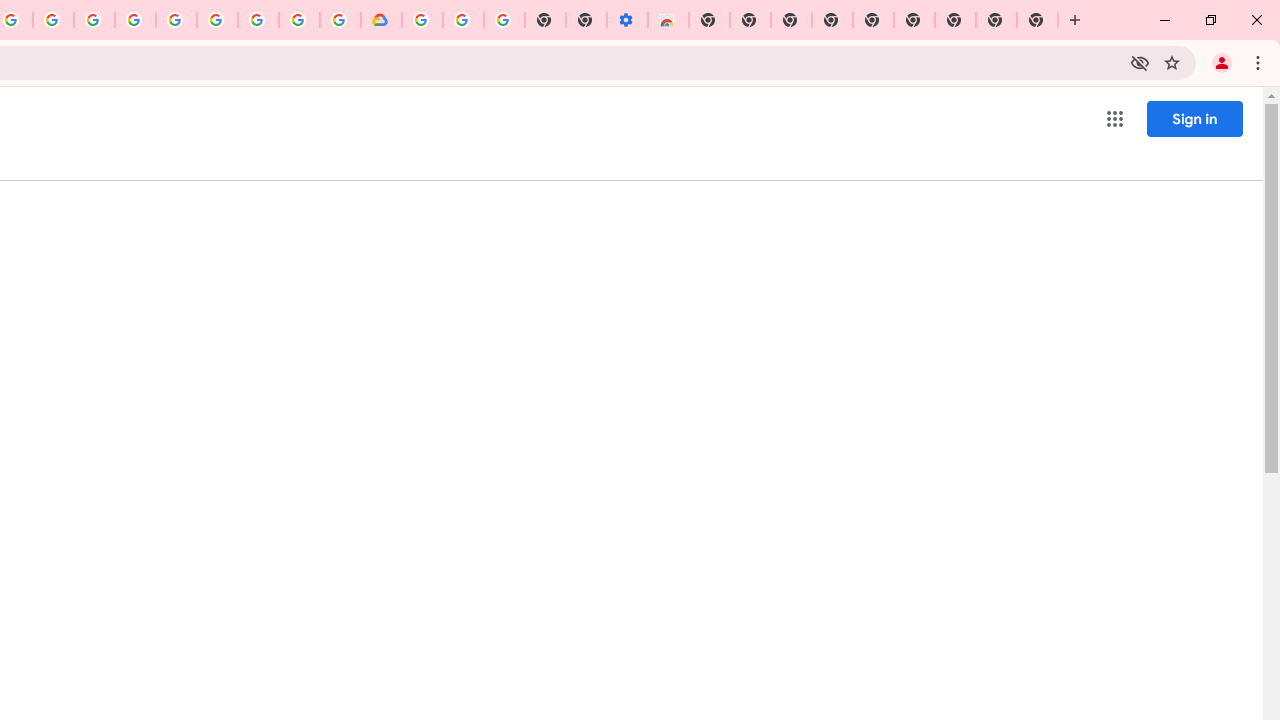 This screenshot has width=1280, height=720. I want to click on Ad Settings, so click(136, 20).